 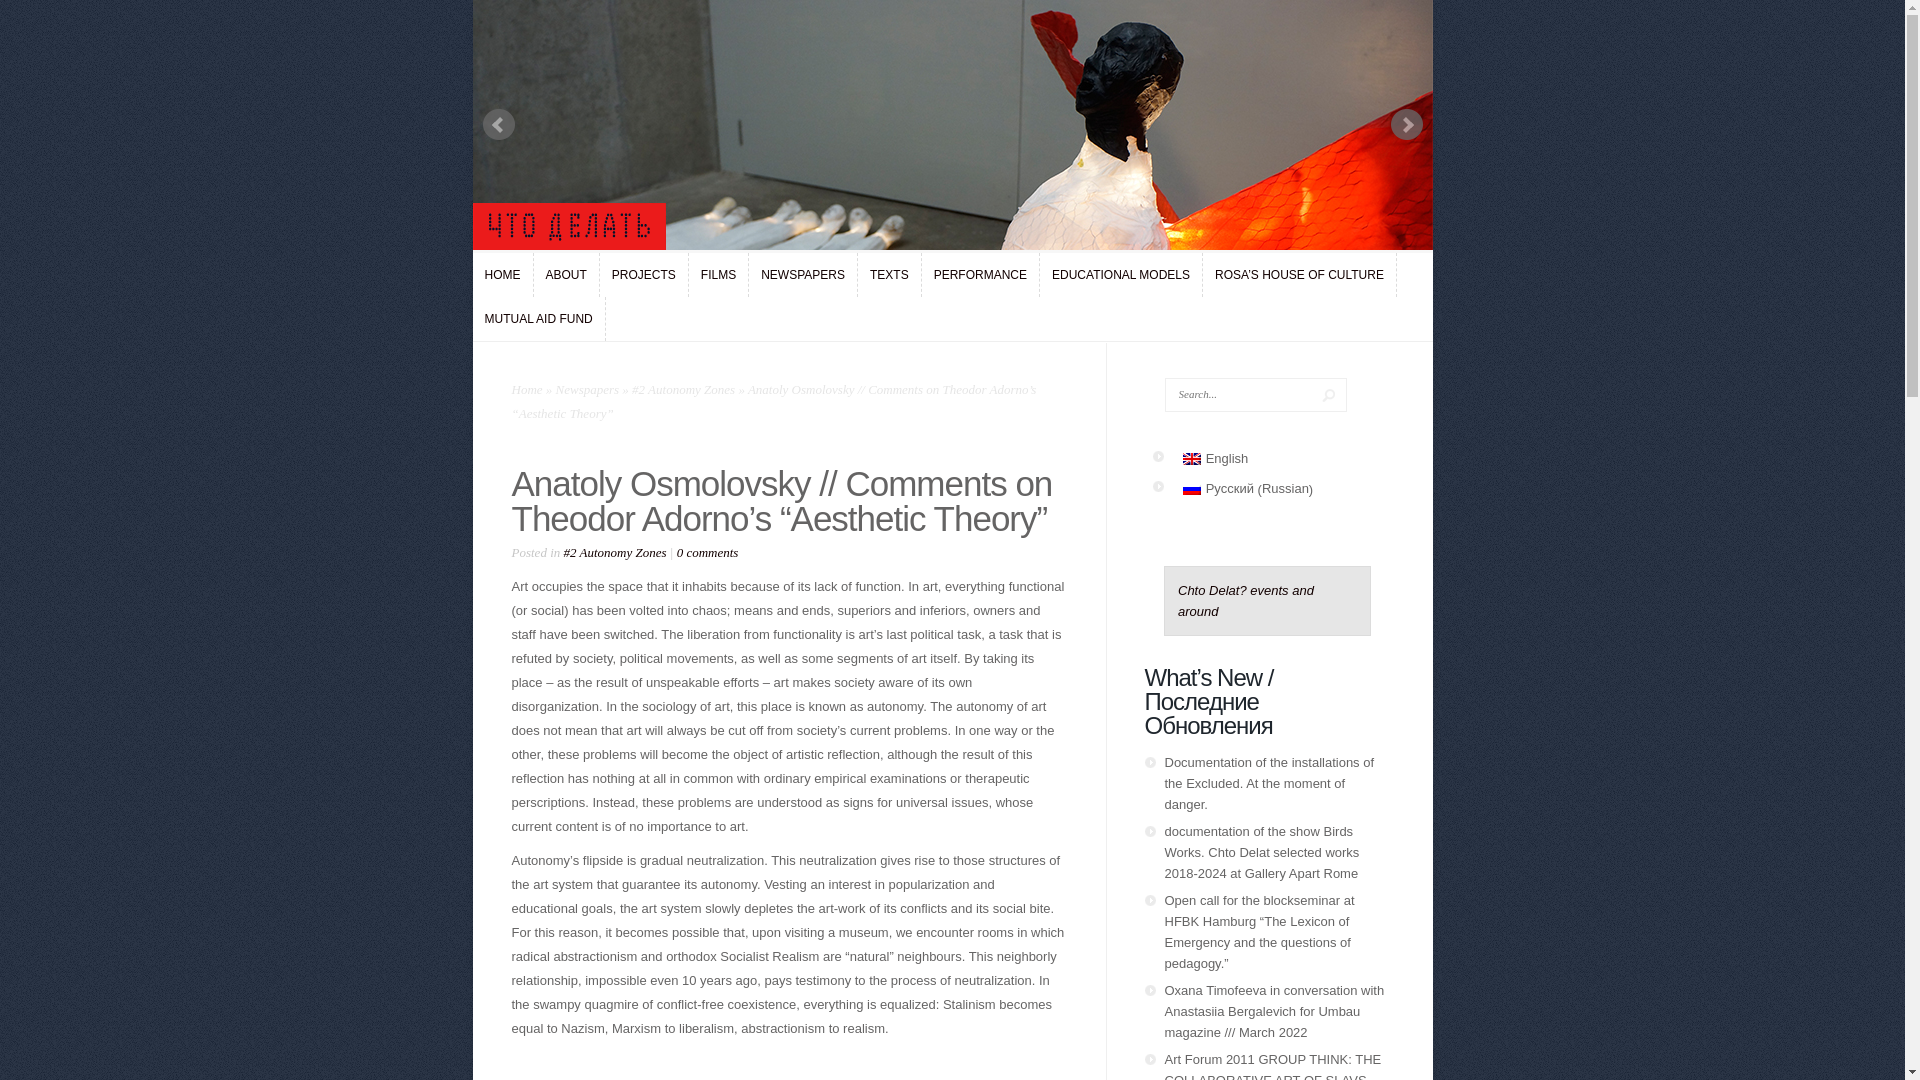 I want to click on PERFORMANCE, so click(x=980, y=274).